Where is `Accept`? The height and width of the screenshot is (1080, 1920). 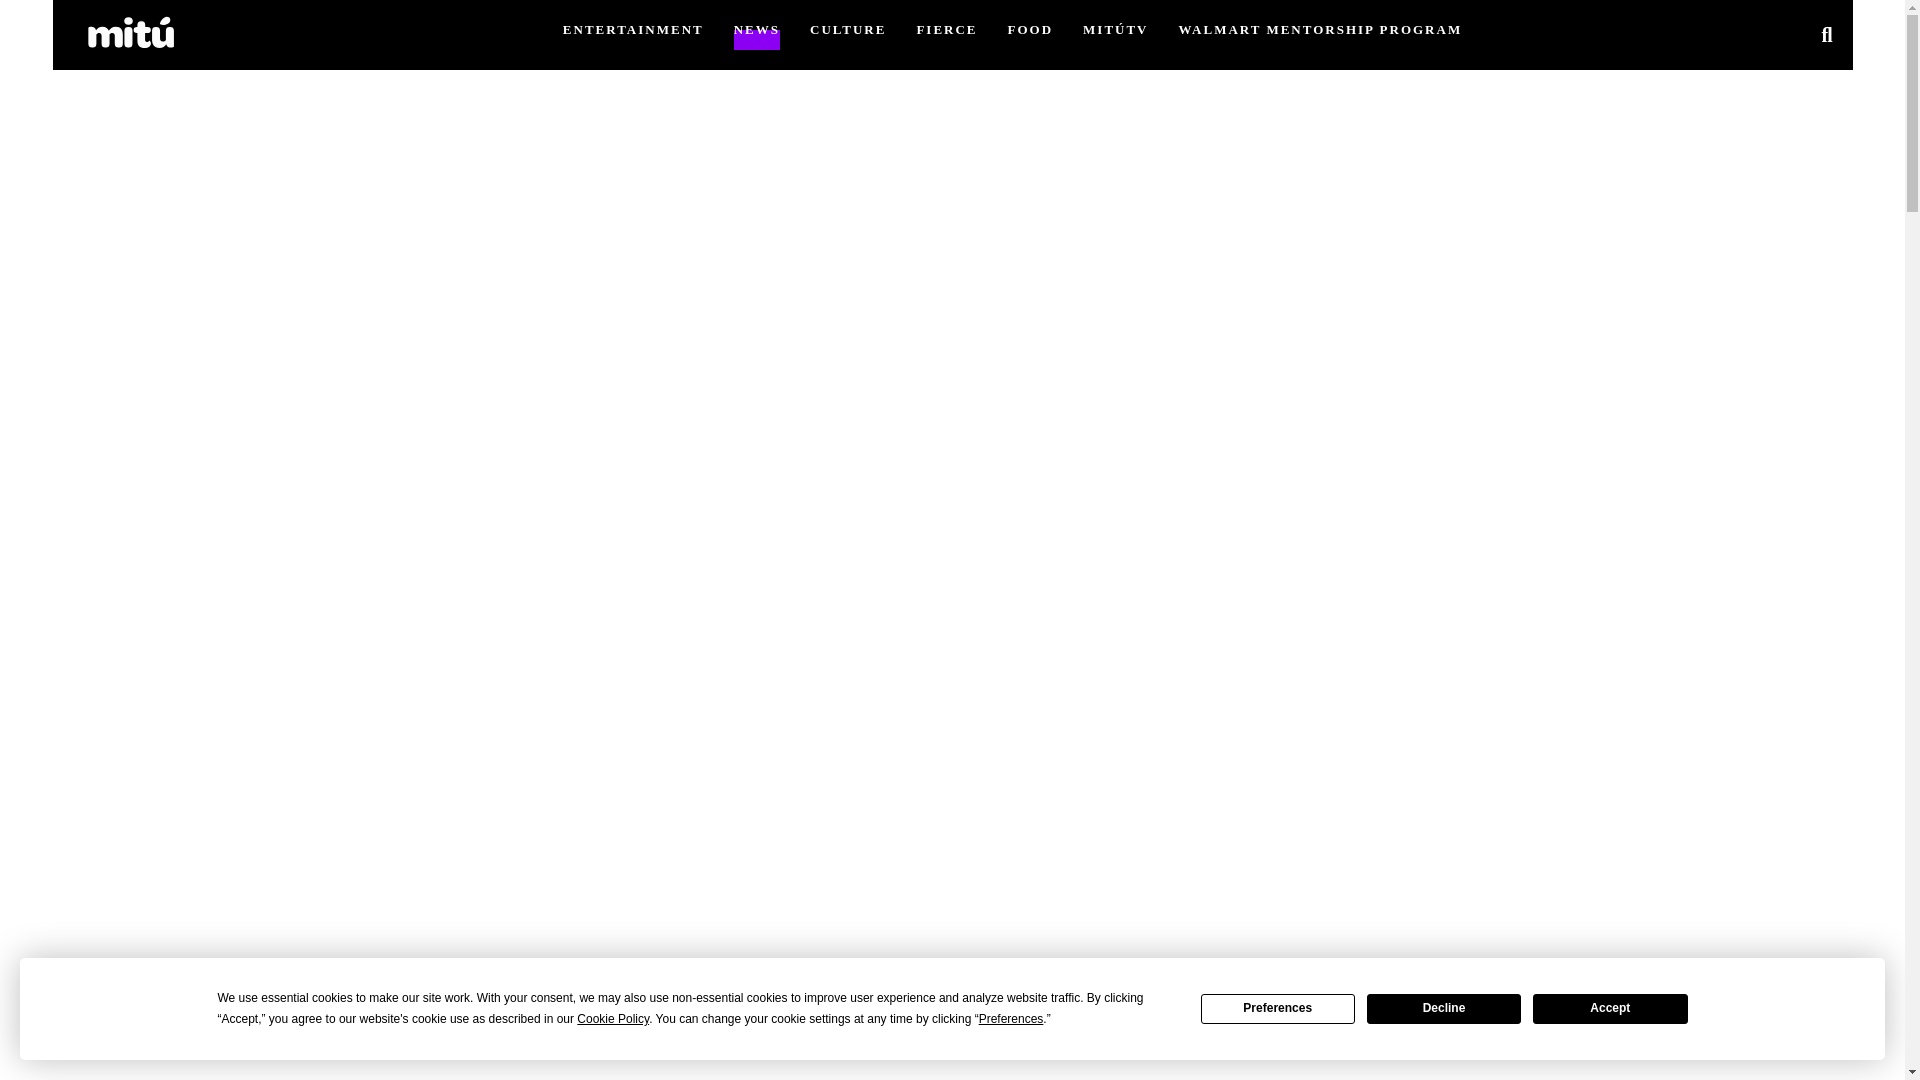
Accept is located at coordinates (1610, 1008).